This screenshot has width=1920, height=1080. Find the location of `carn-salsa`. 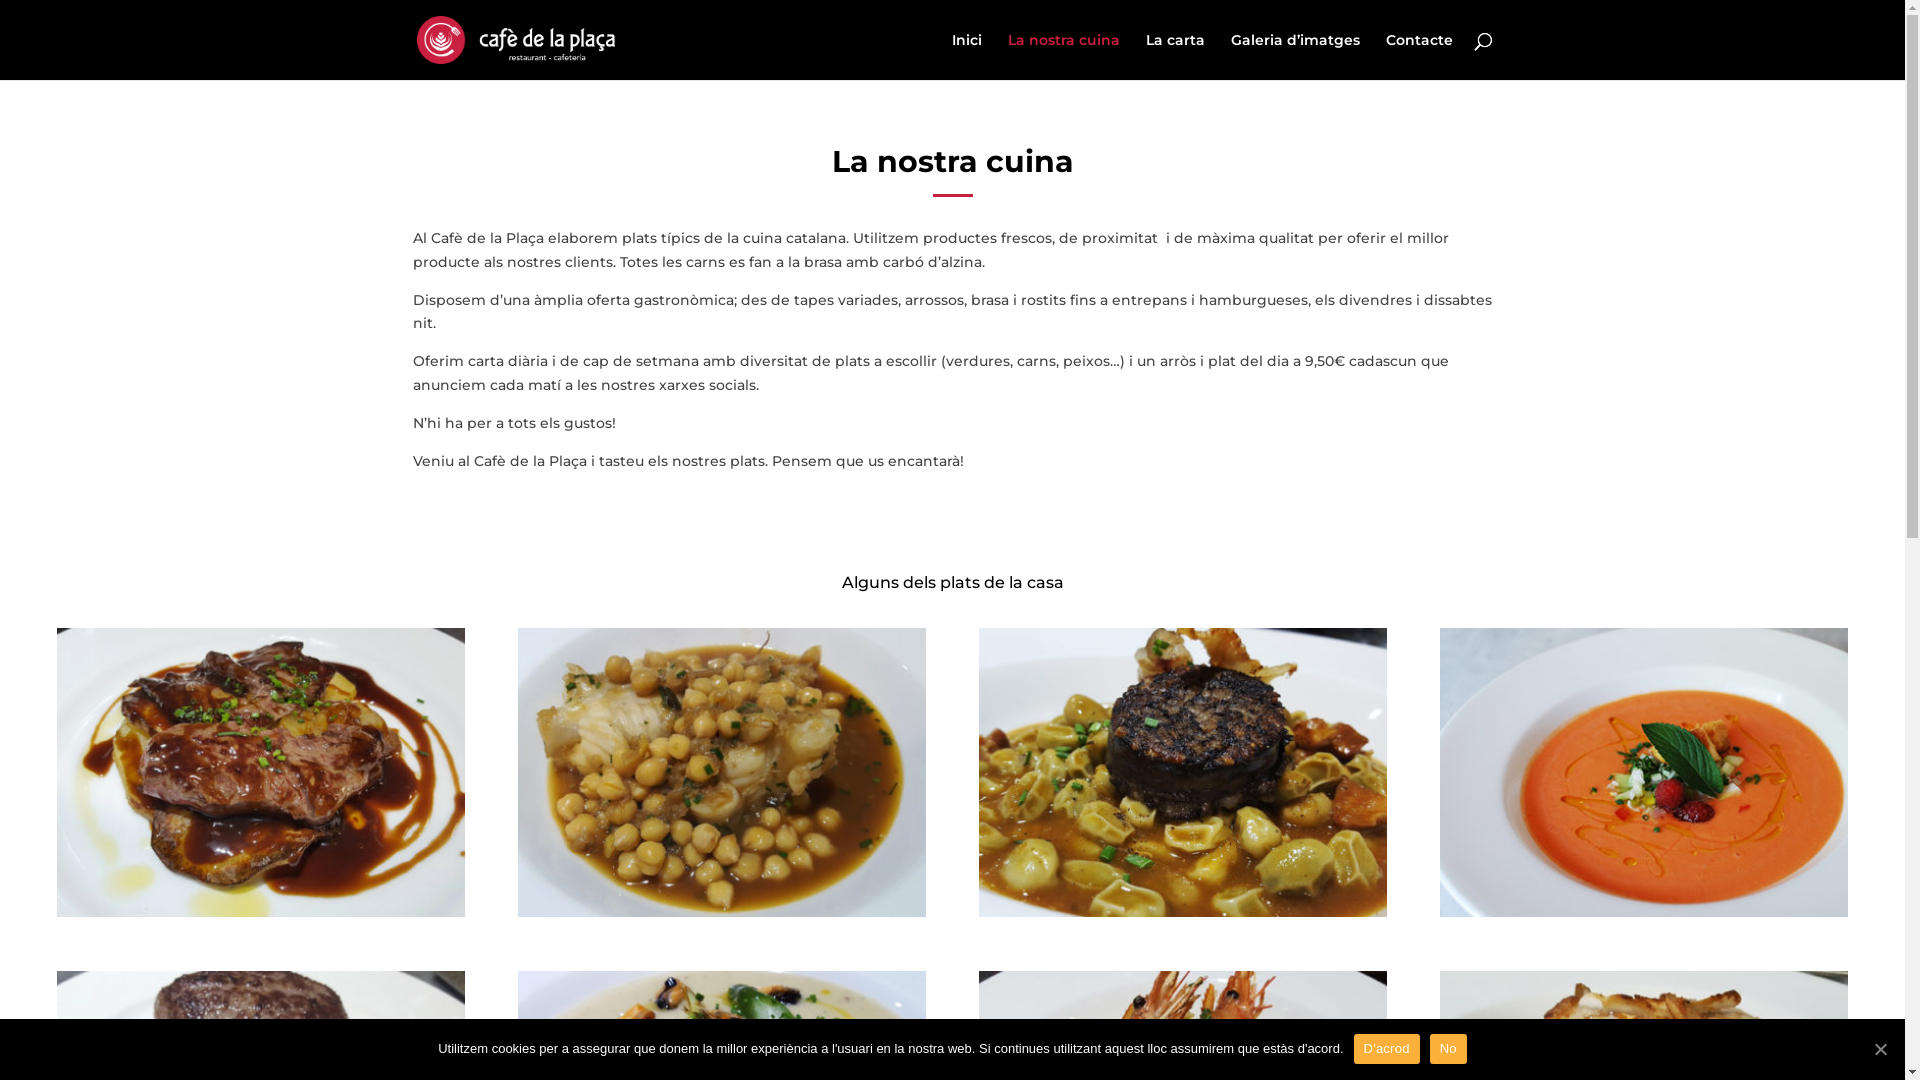

carn-salsa is located at coordinates (260, 912).